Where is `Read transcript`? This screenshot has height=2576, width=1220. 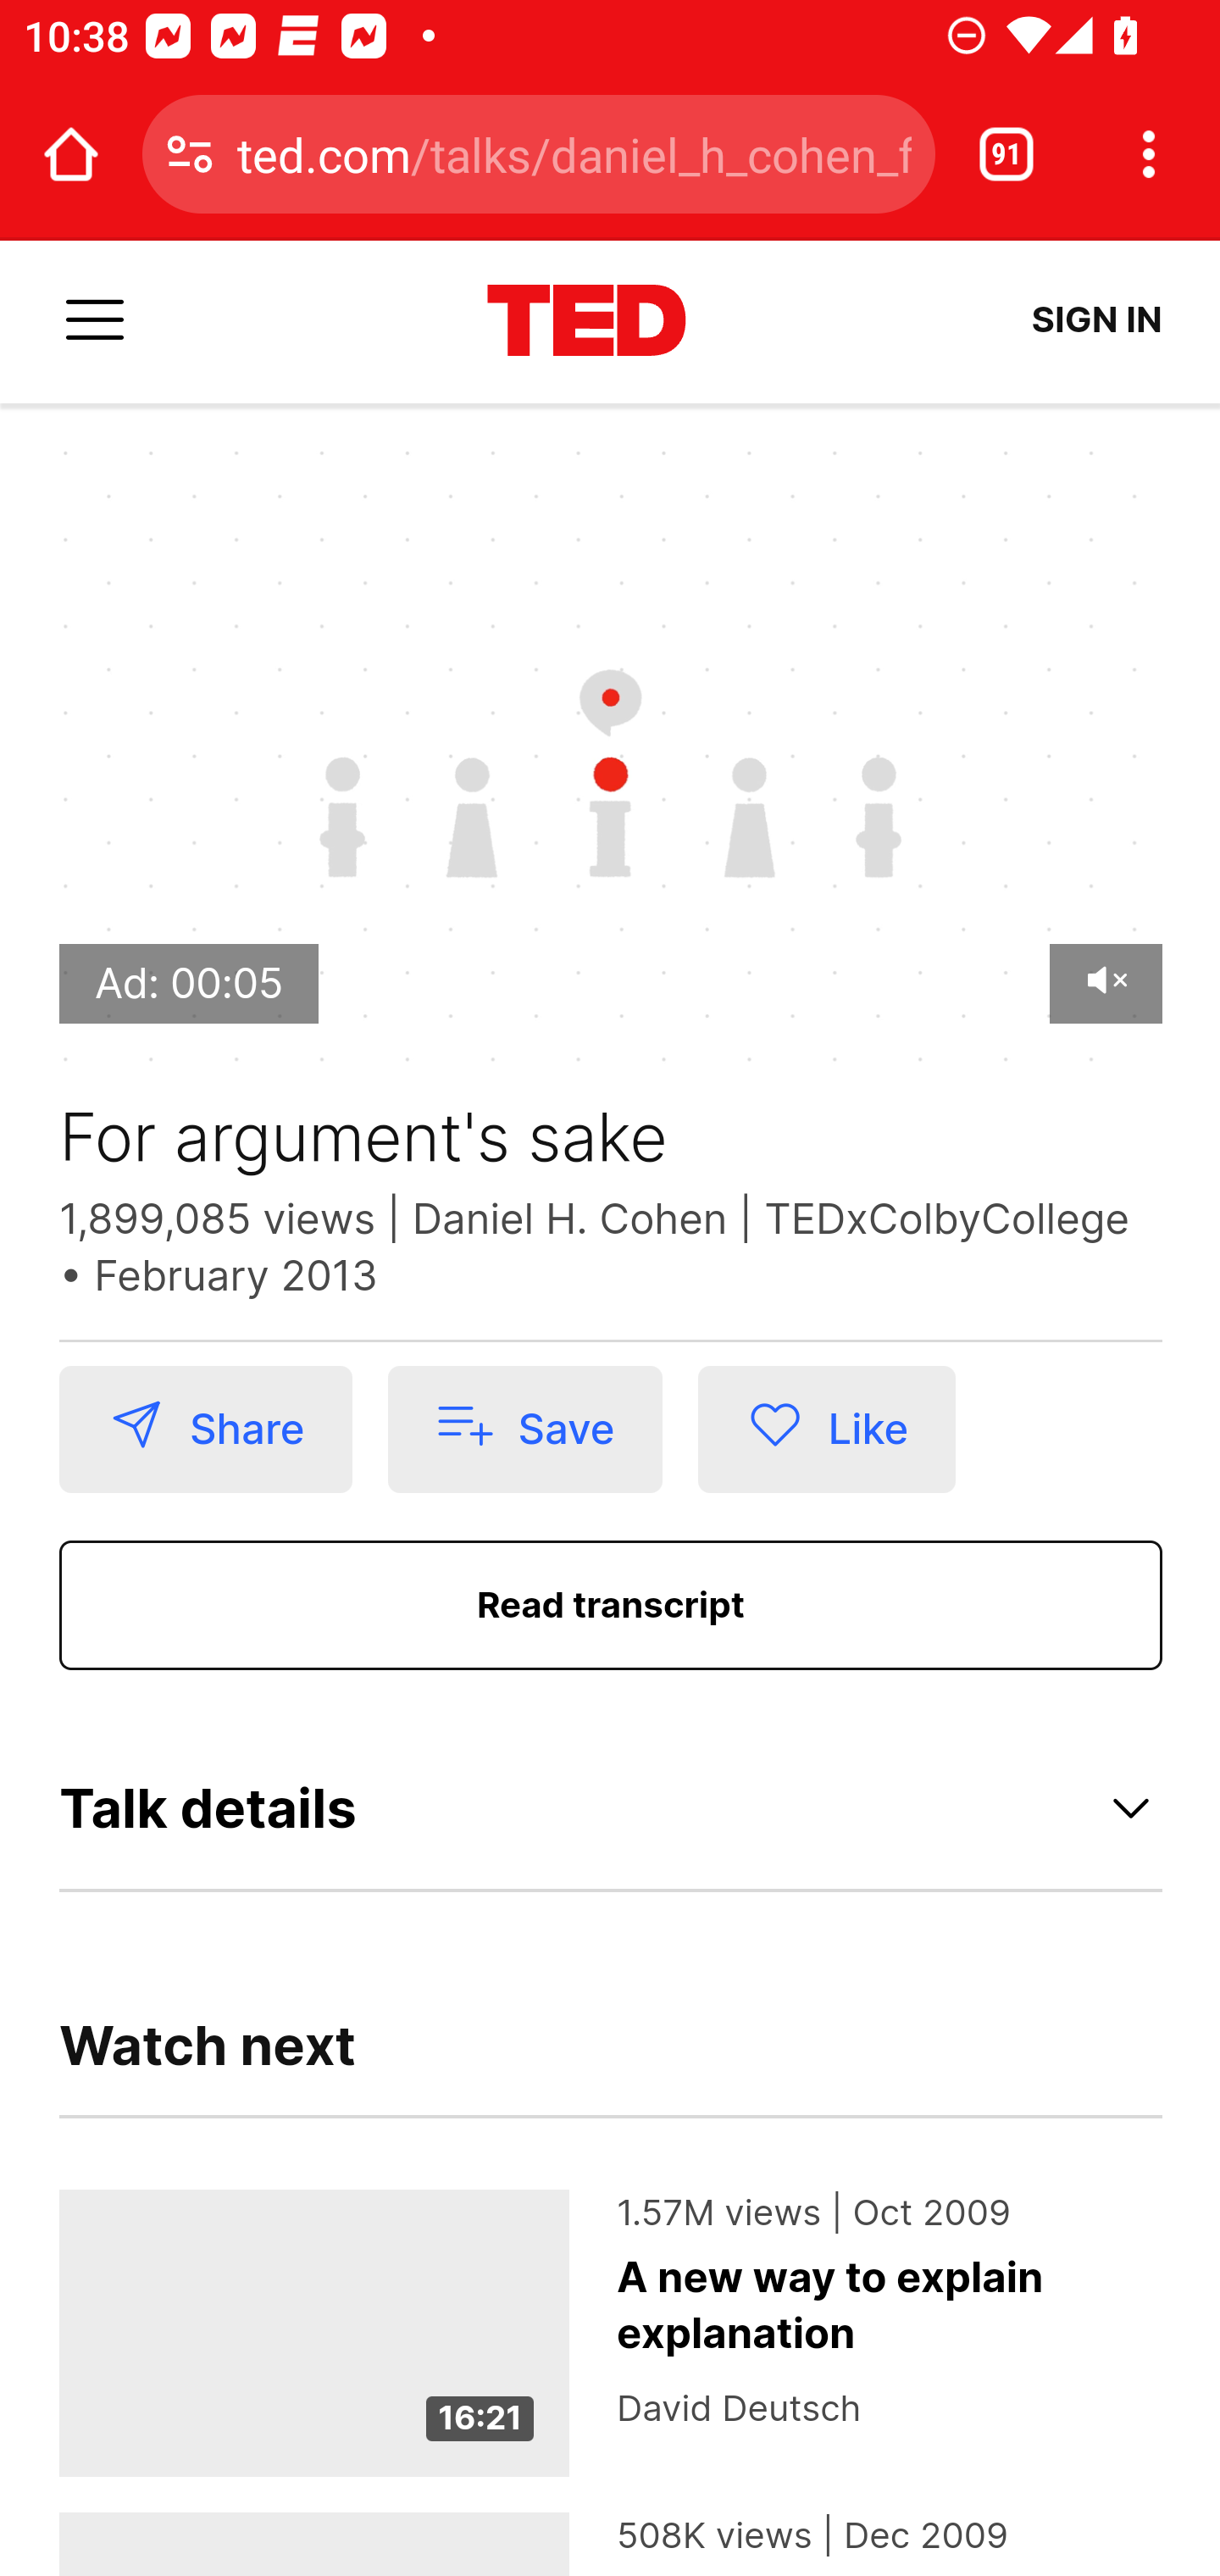 Read transcript is located at coordinates (612, 1604).